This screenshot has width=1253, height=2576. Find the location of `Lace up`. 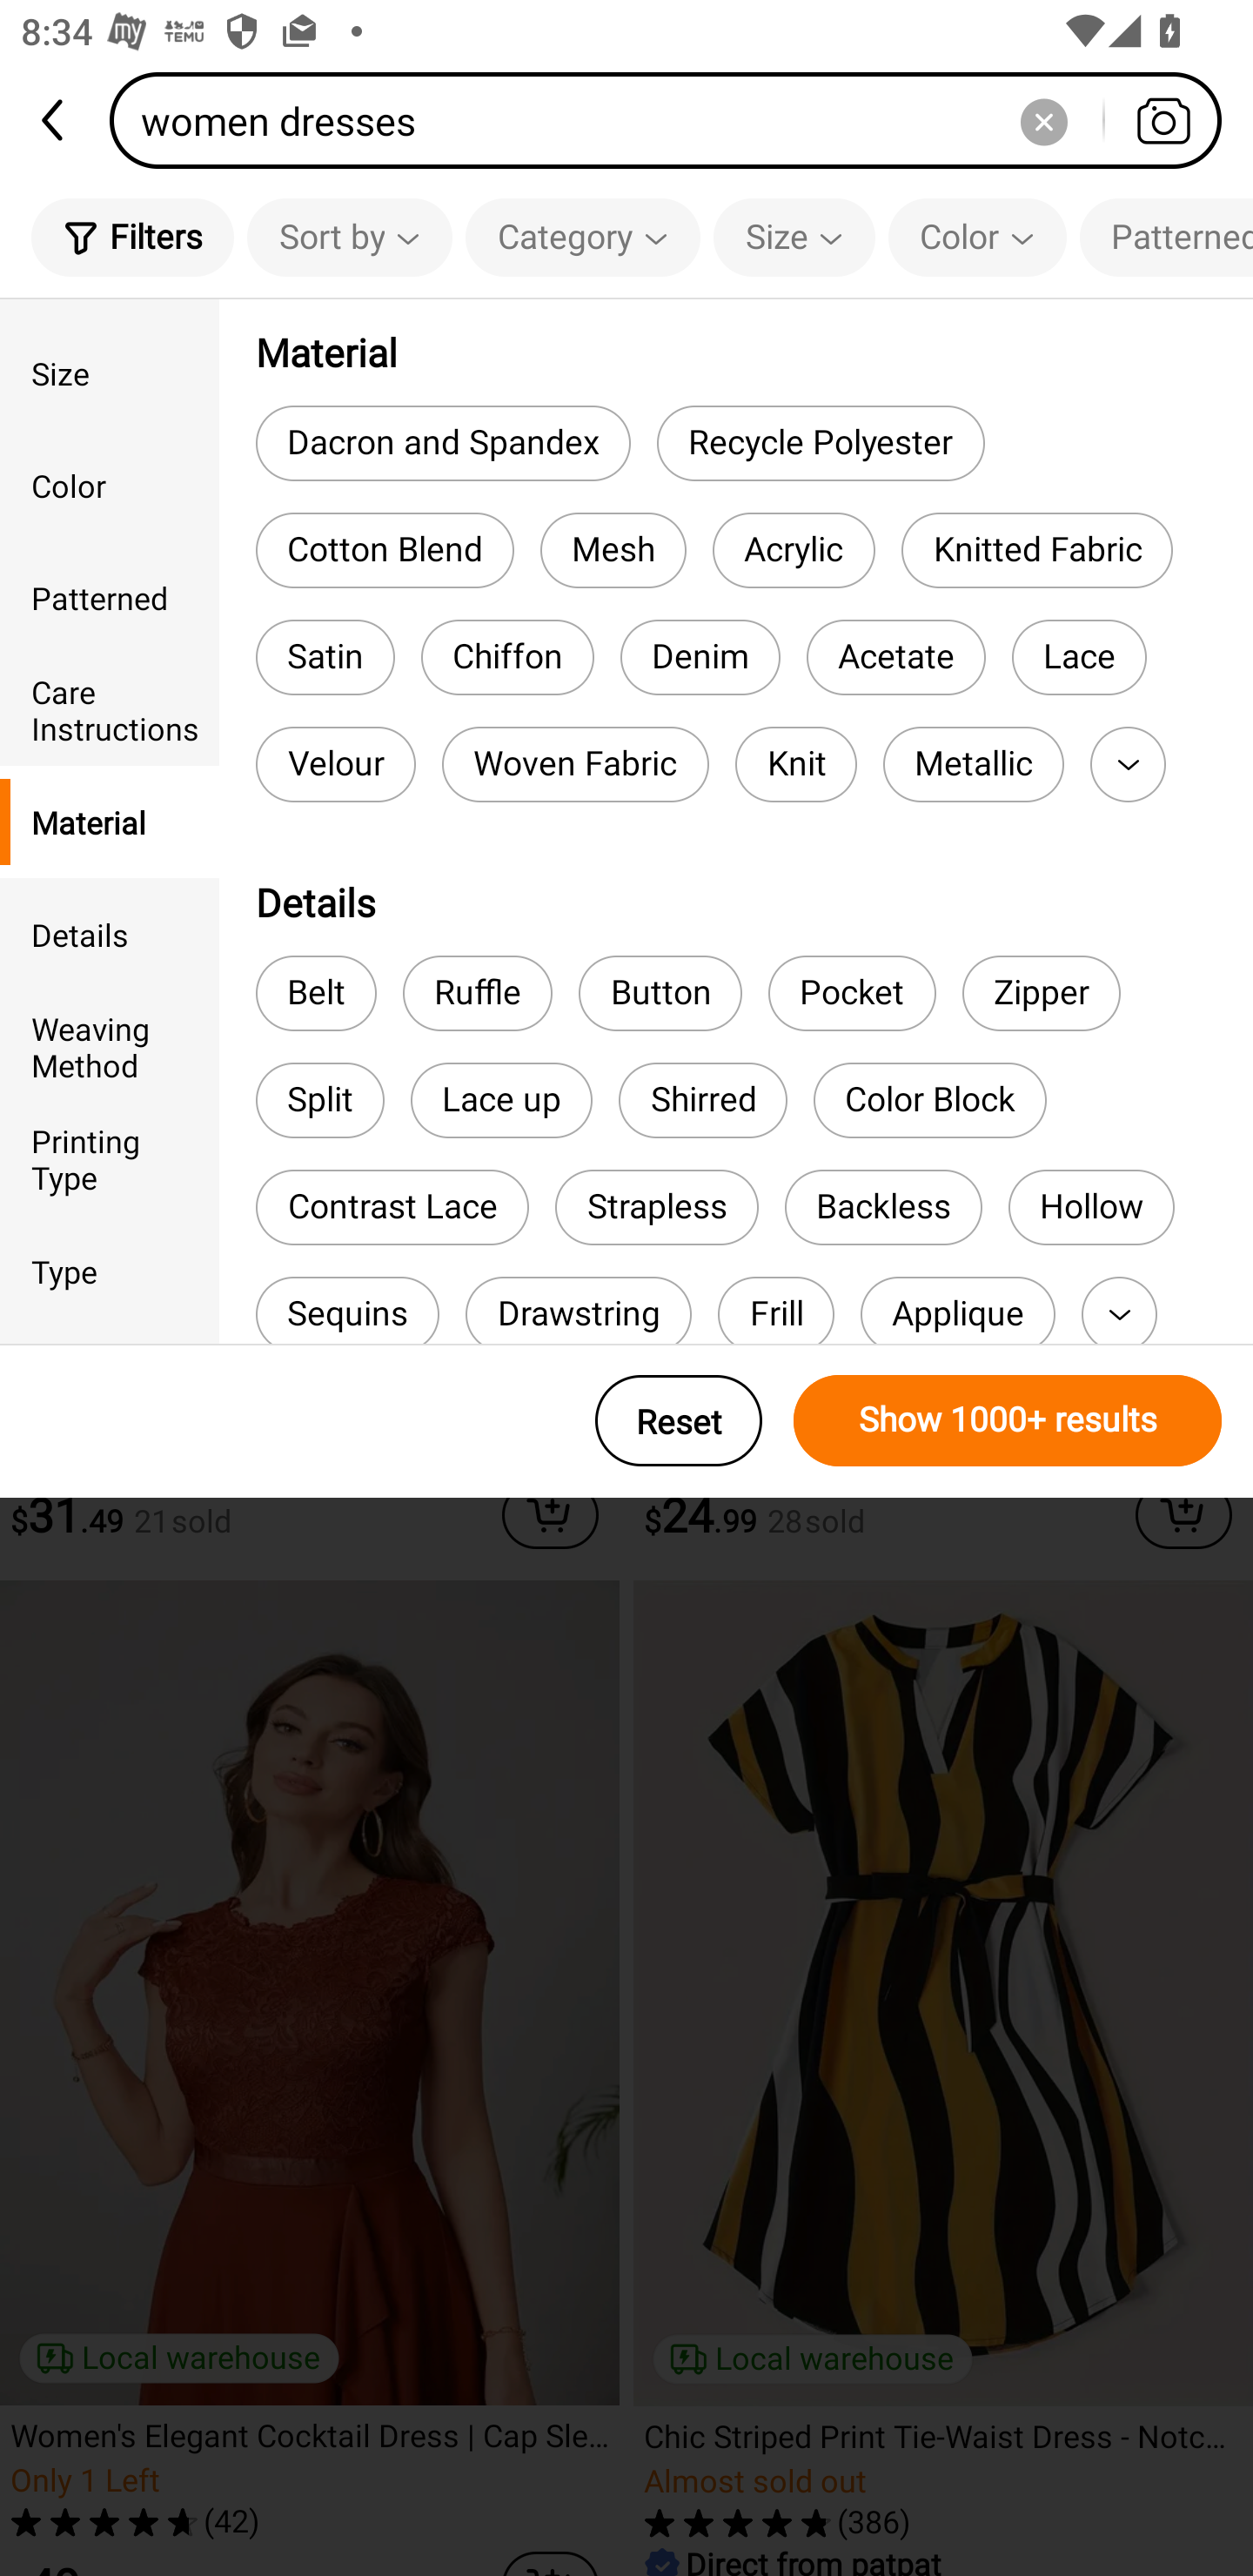

Lace up is located at coordinates (501, 1100).